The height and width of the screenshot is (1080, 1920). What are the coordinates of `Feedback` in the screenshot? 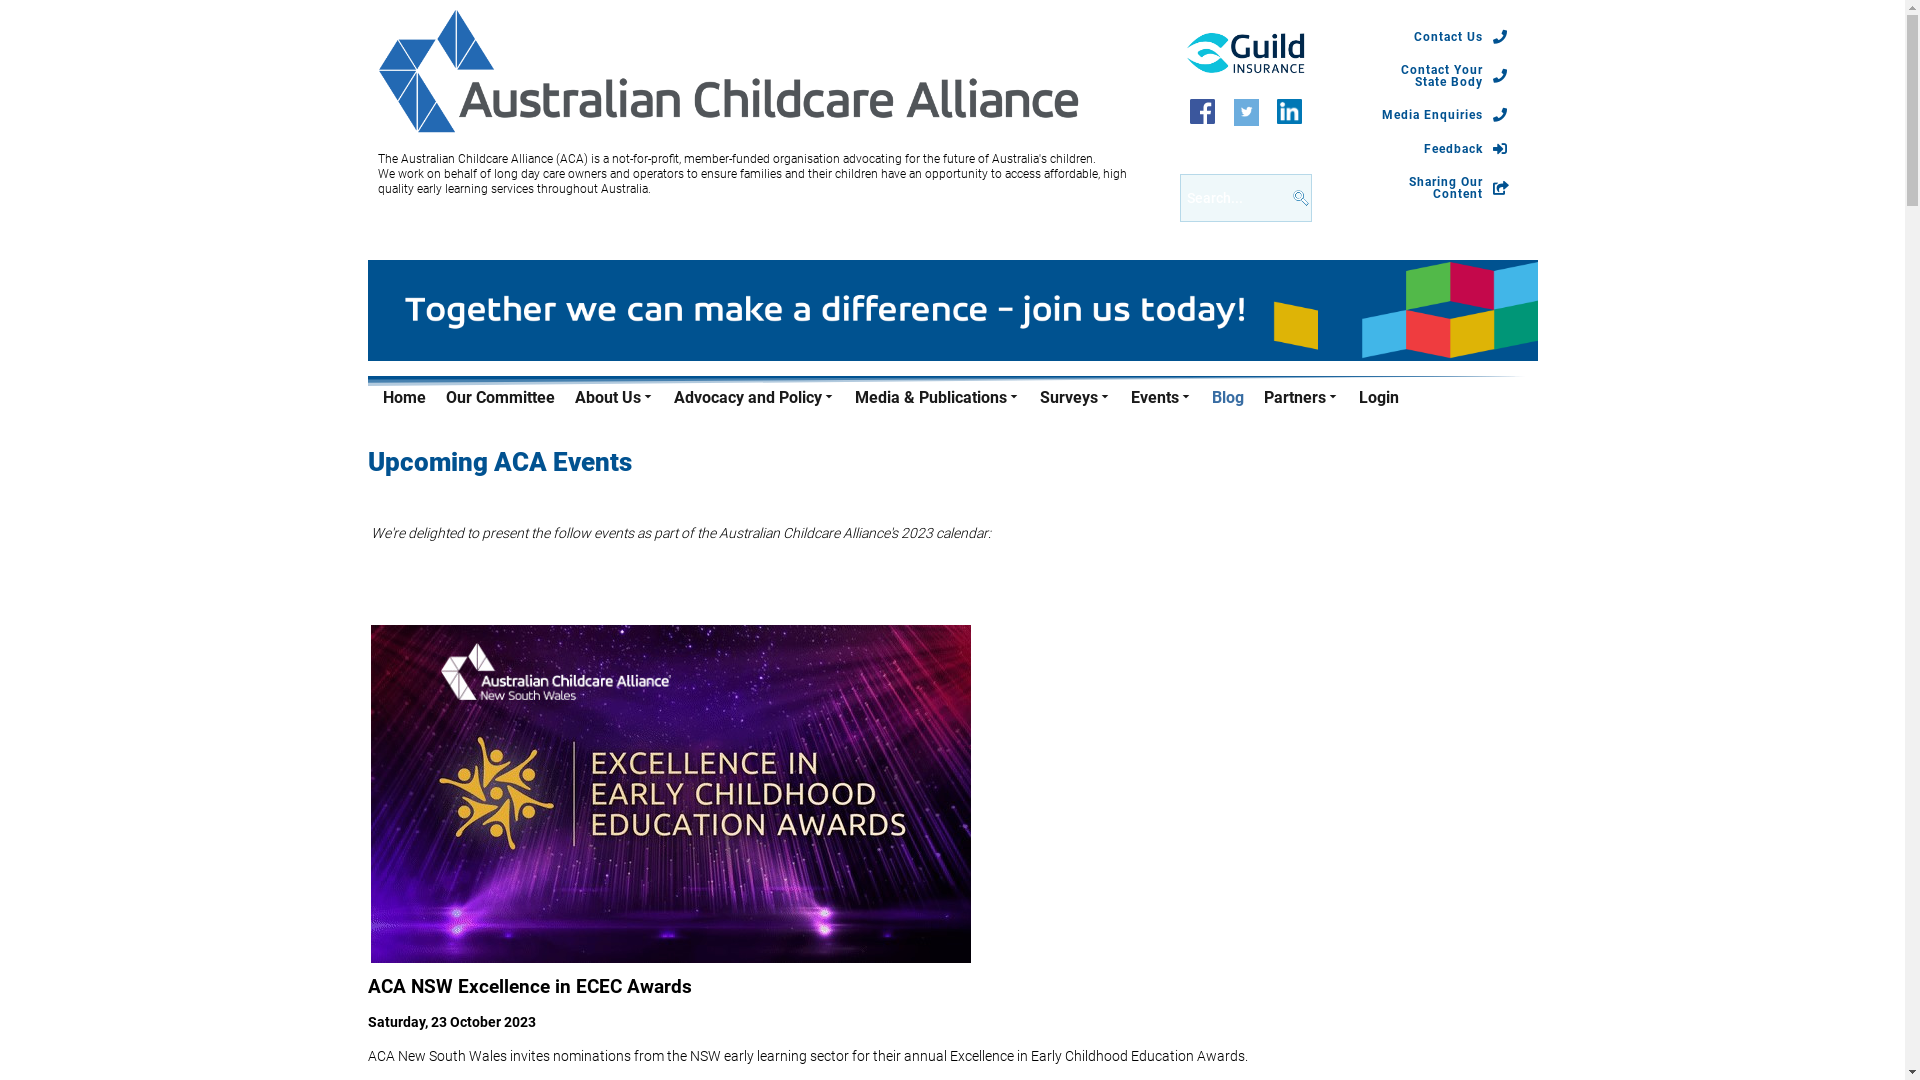 It's located at (1466, 149).